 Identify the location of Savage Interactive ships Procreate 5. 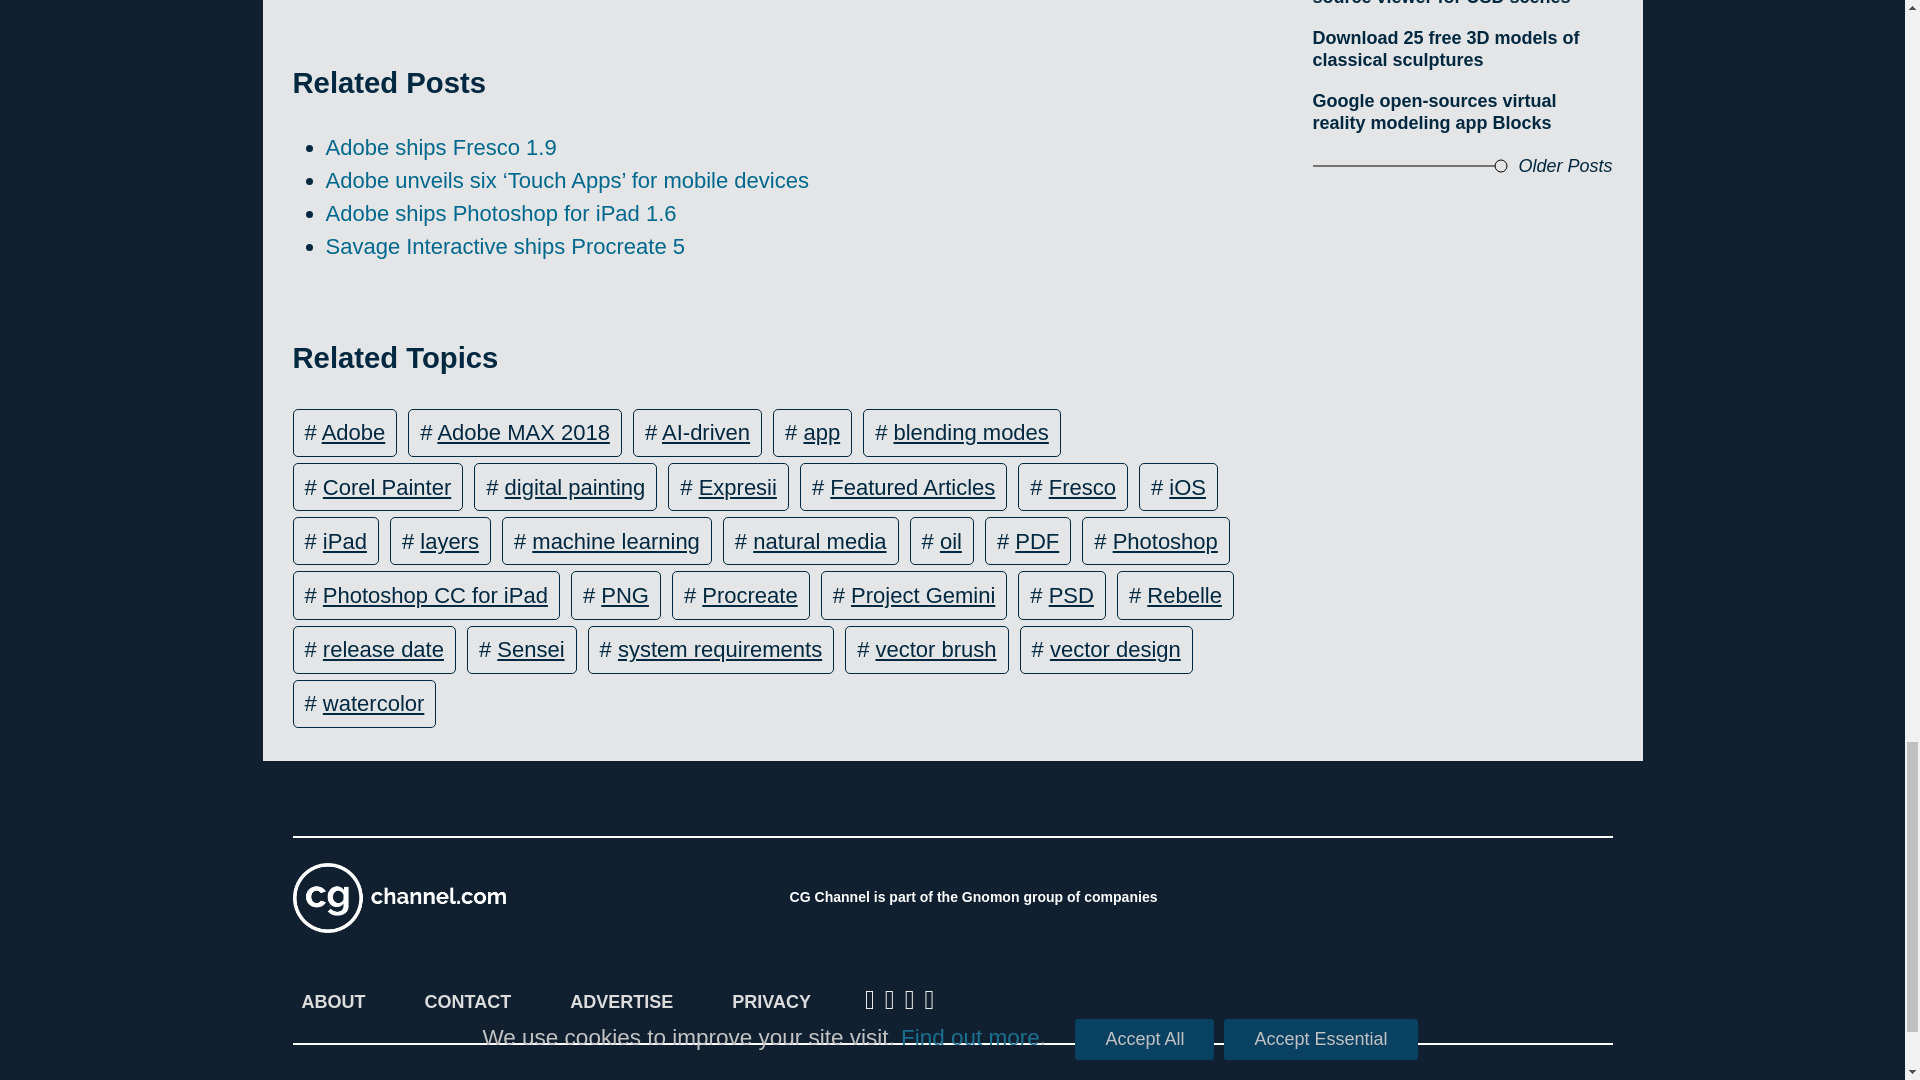
(506, 246).